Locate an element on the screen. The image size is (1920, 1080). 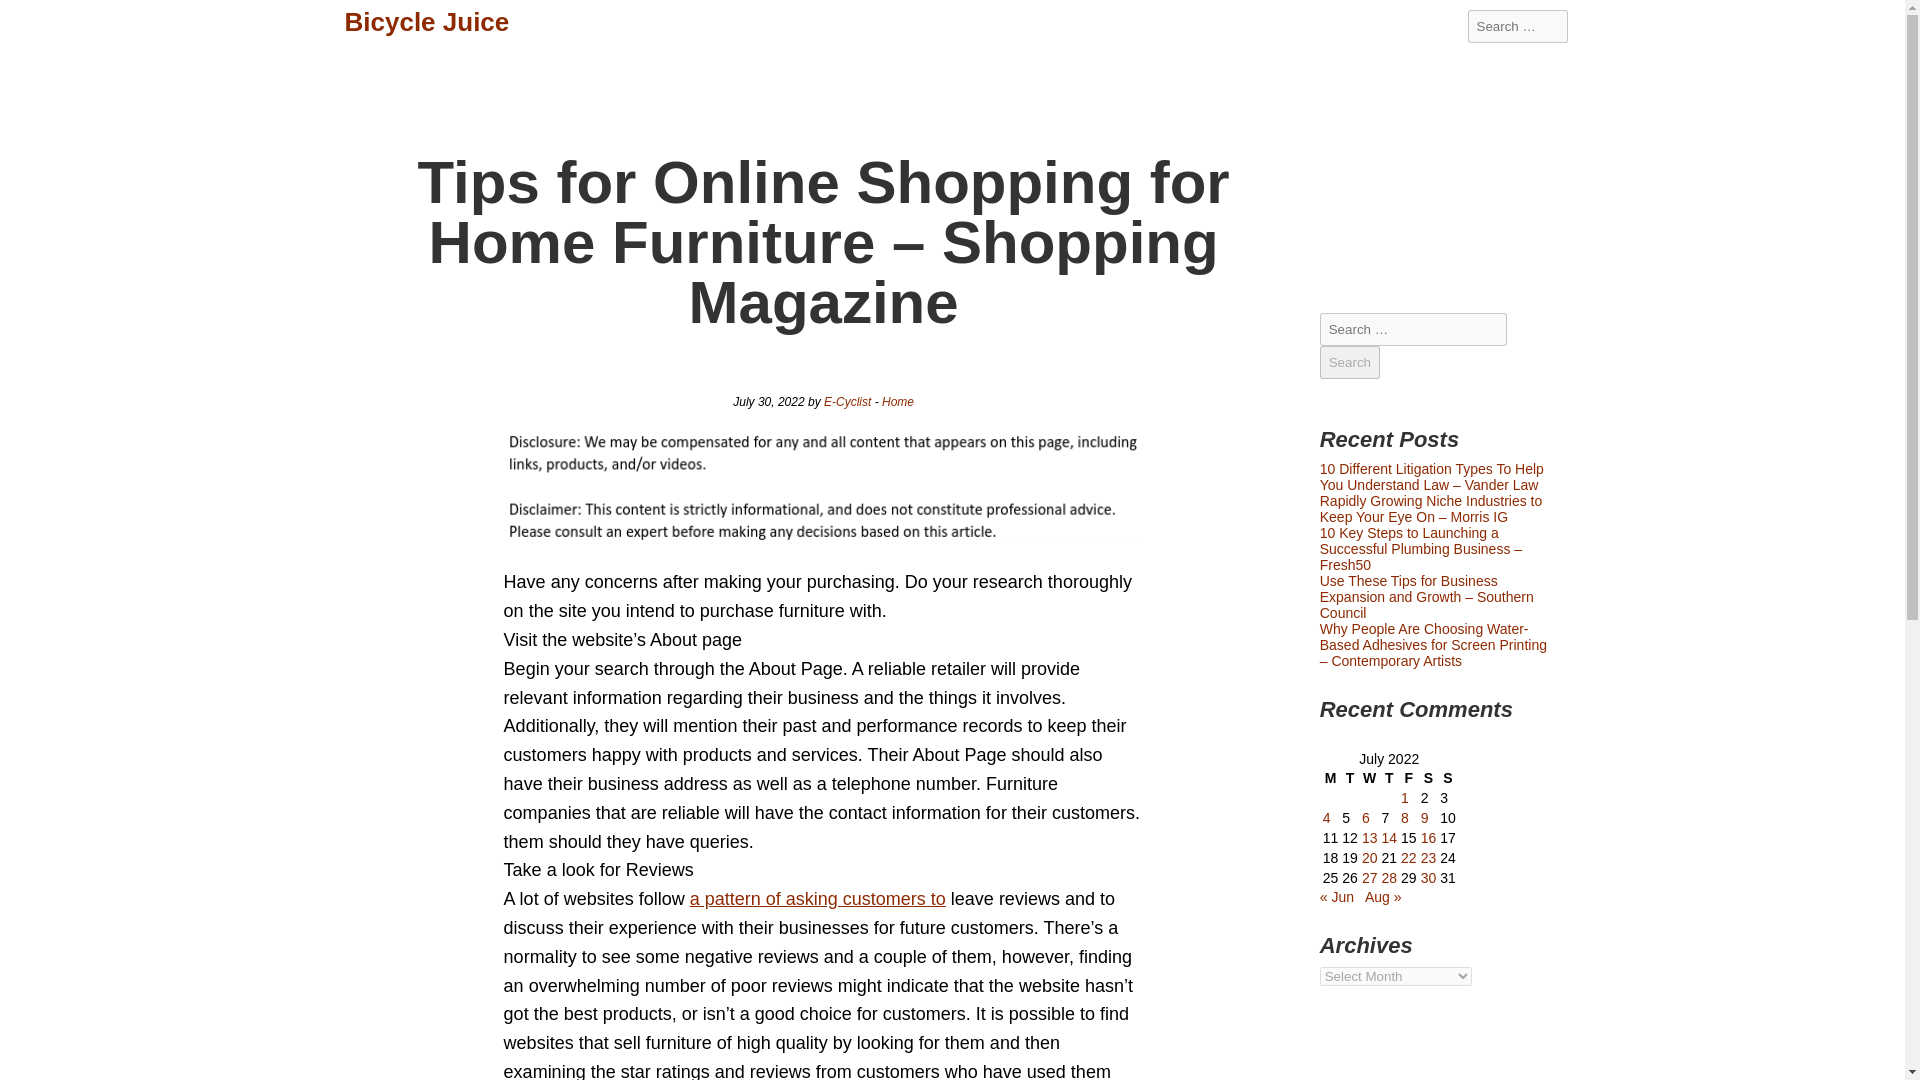
30 is located at coordinates (1428, 878).